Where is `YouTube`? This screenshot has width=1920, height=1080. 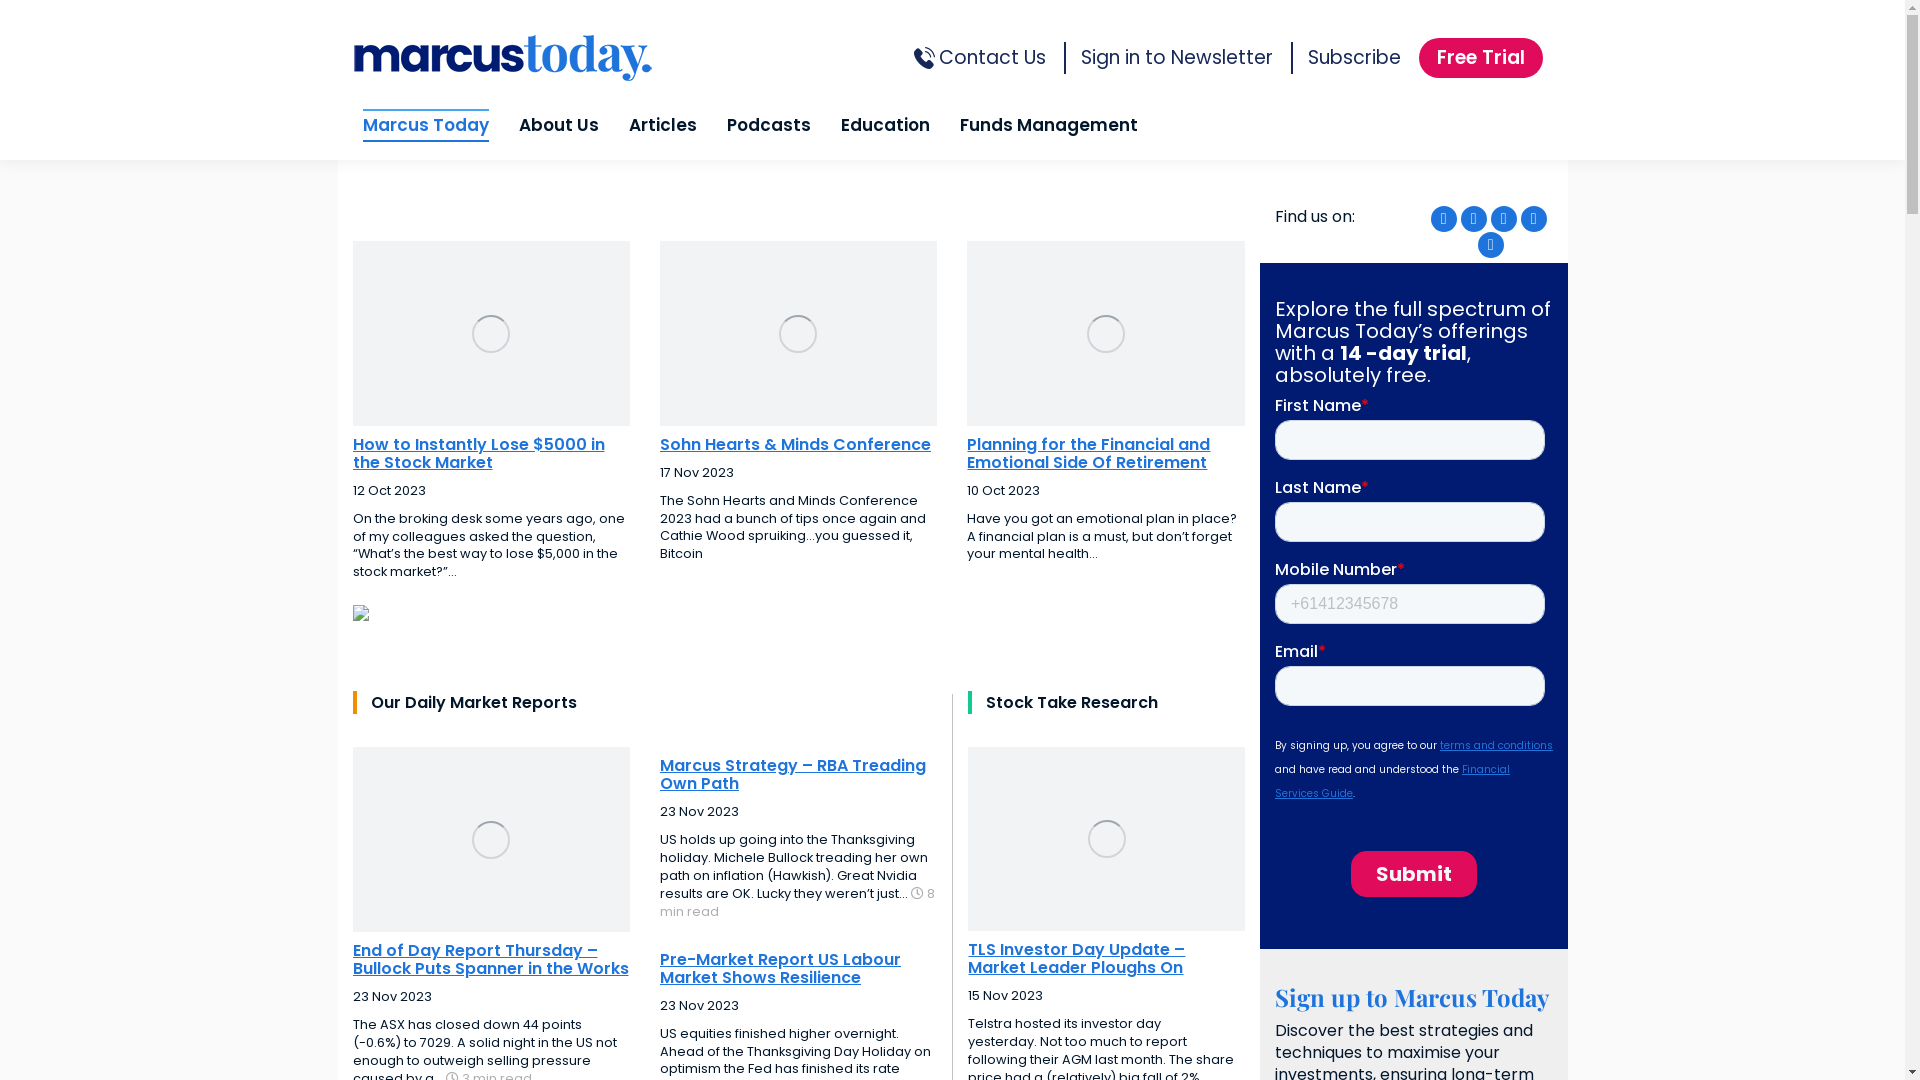
YouTube is located at coordinates (1504, 219).